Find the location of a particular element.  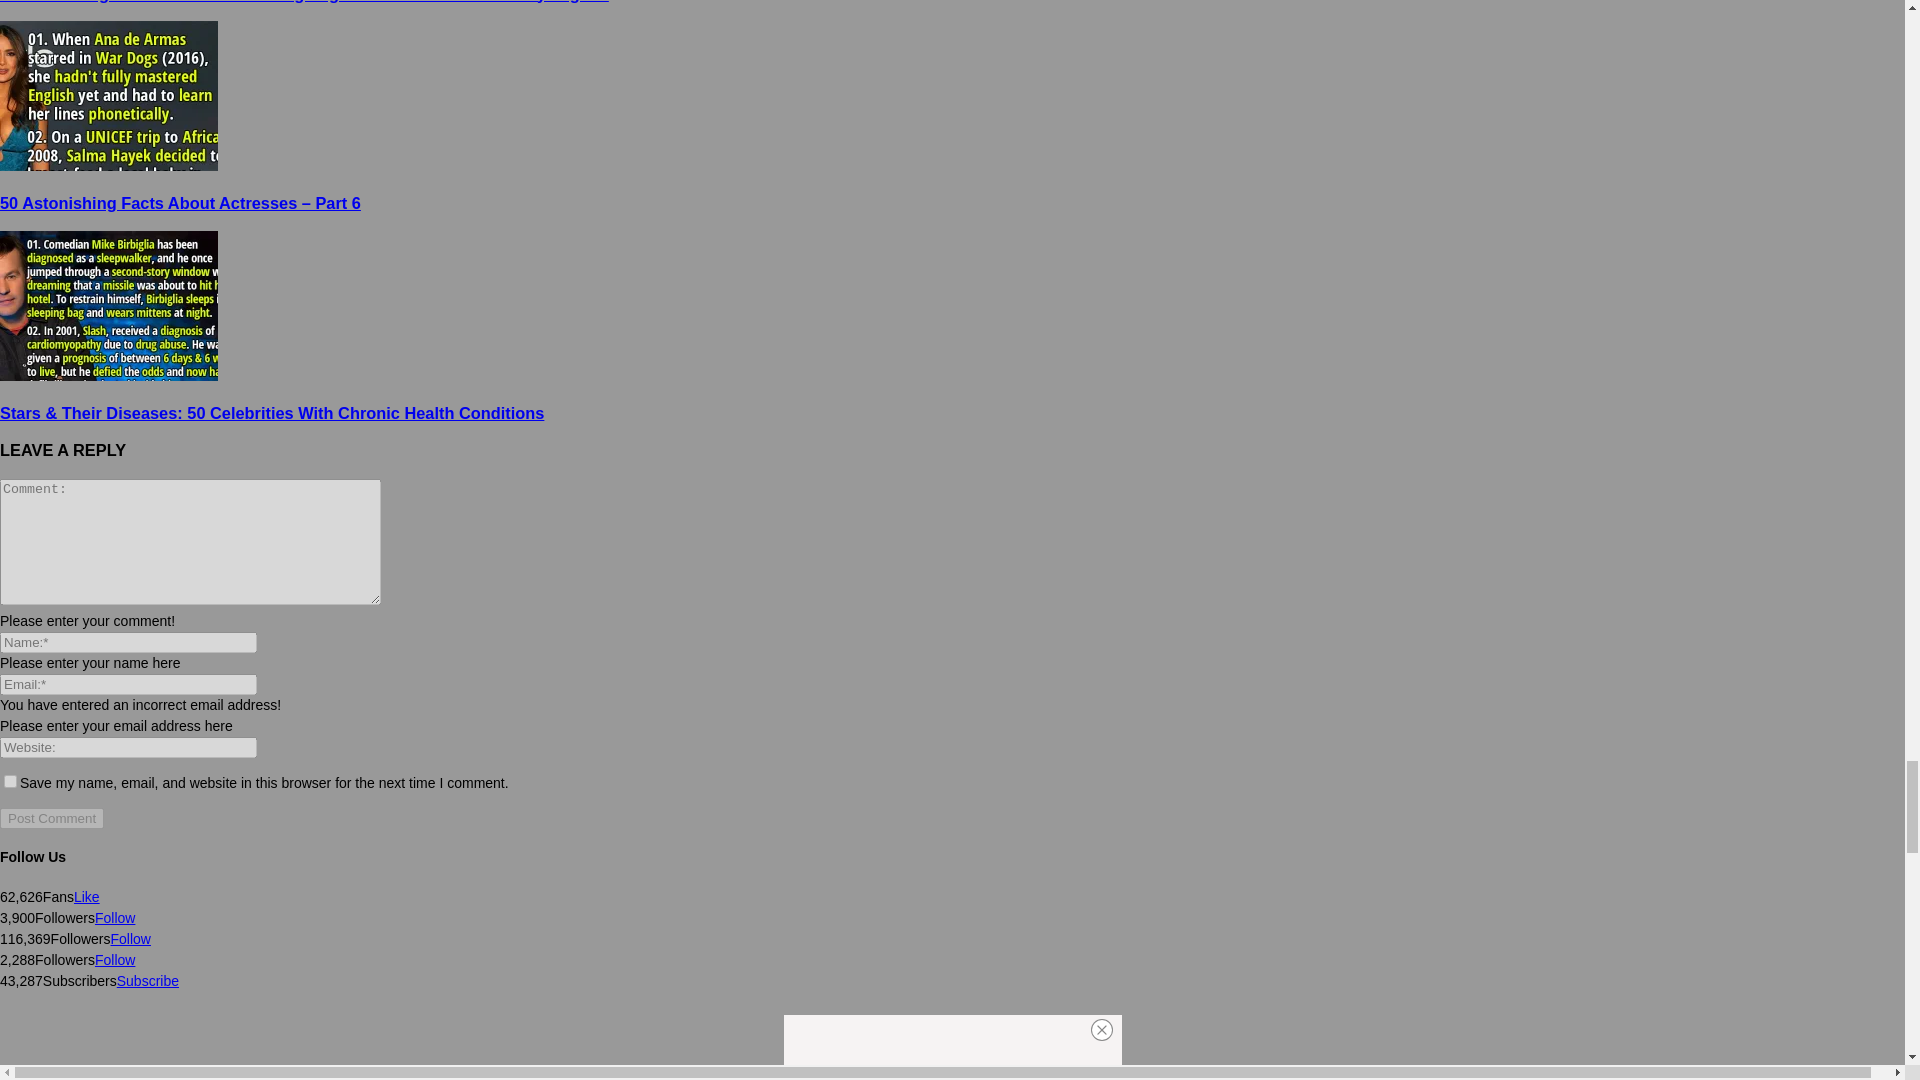

yes is located at coordinates (10, 782).